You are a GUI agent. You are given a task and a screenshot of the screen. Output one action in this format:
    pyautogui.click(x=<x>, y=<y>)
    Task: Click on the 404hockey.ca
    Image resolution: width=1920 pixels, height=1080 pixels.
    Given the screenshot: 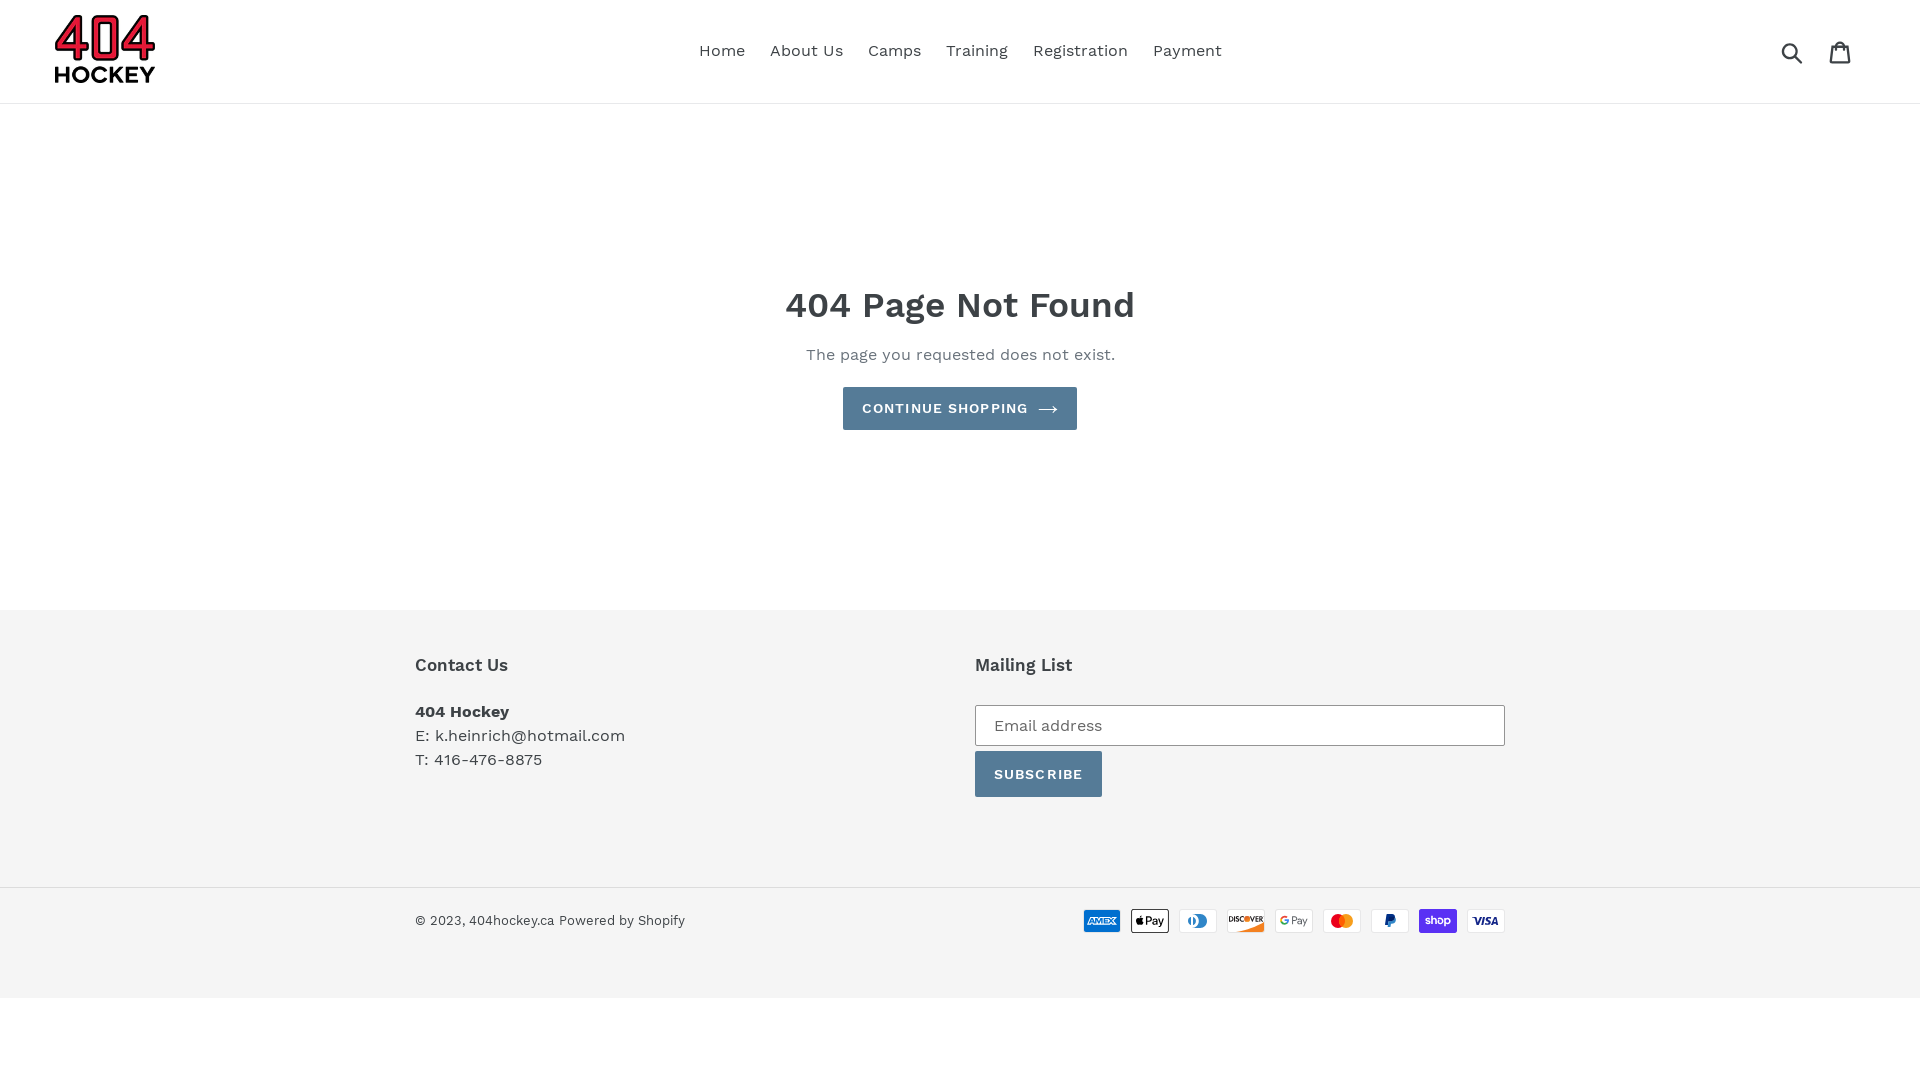 What is the action you would take?
    pyautogui.click(x=512, y=920)
    